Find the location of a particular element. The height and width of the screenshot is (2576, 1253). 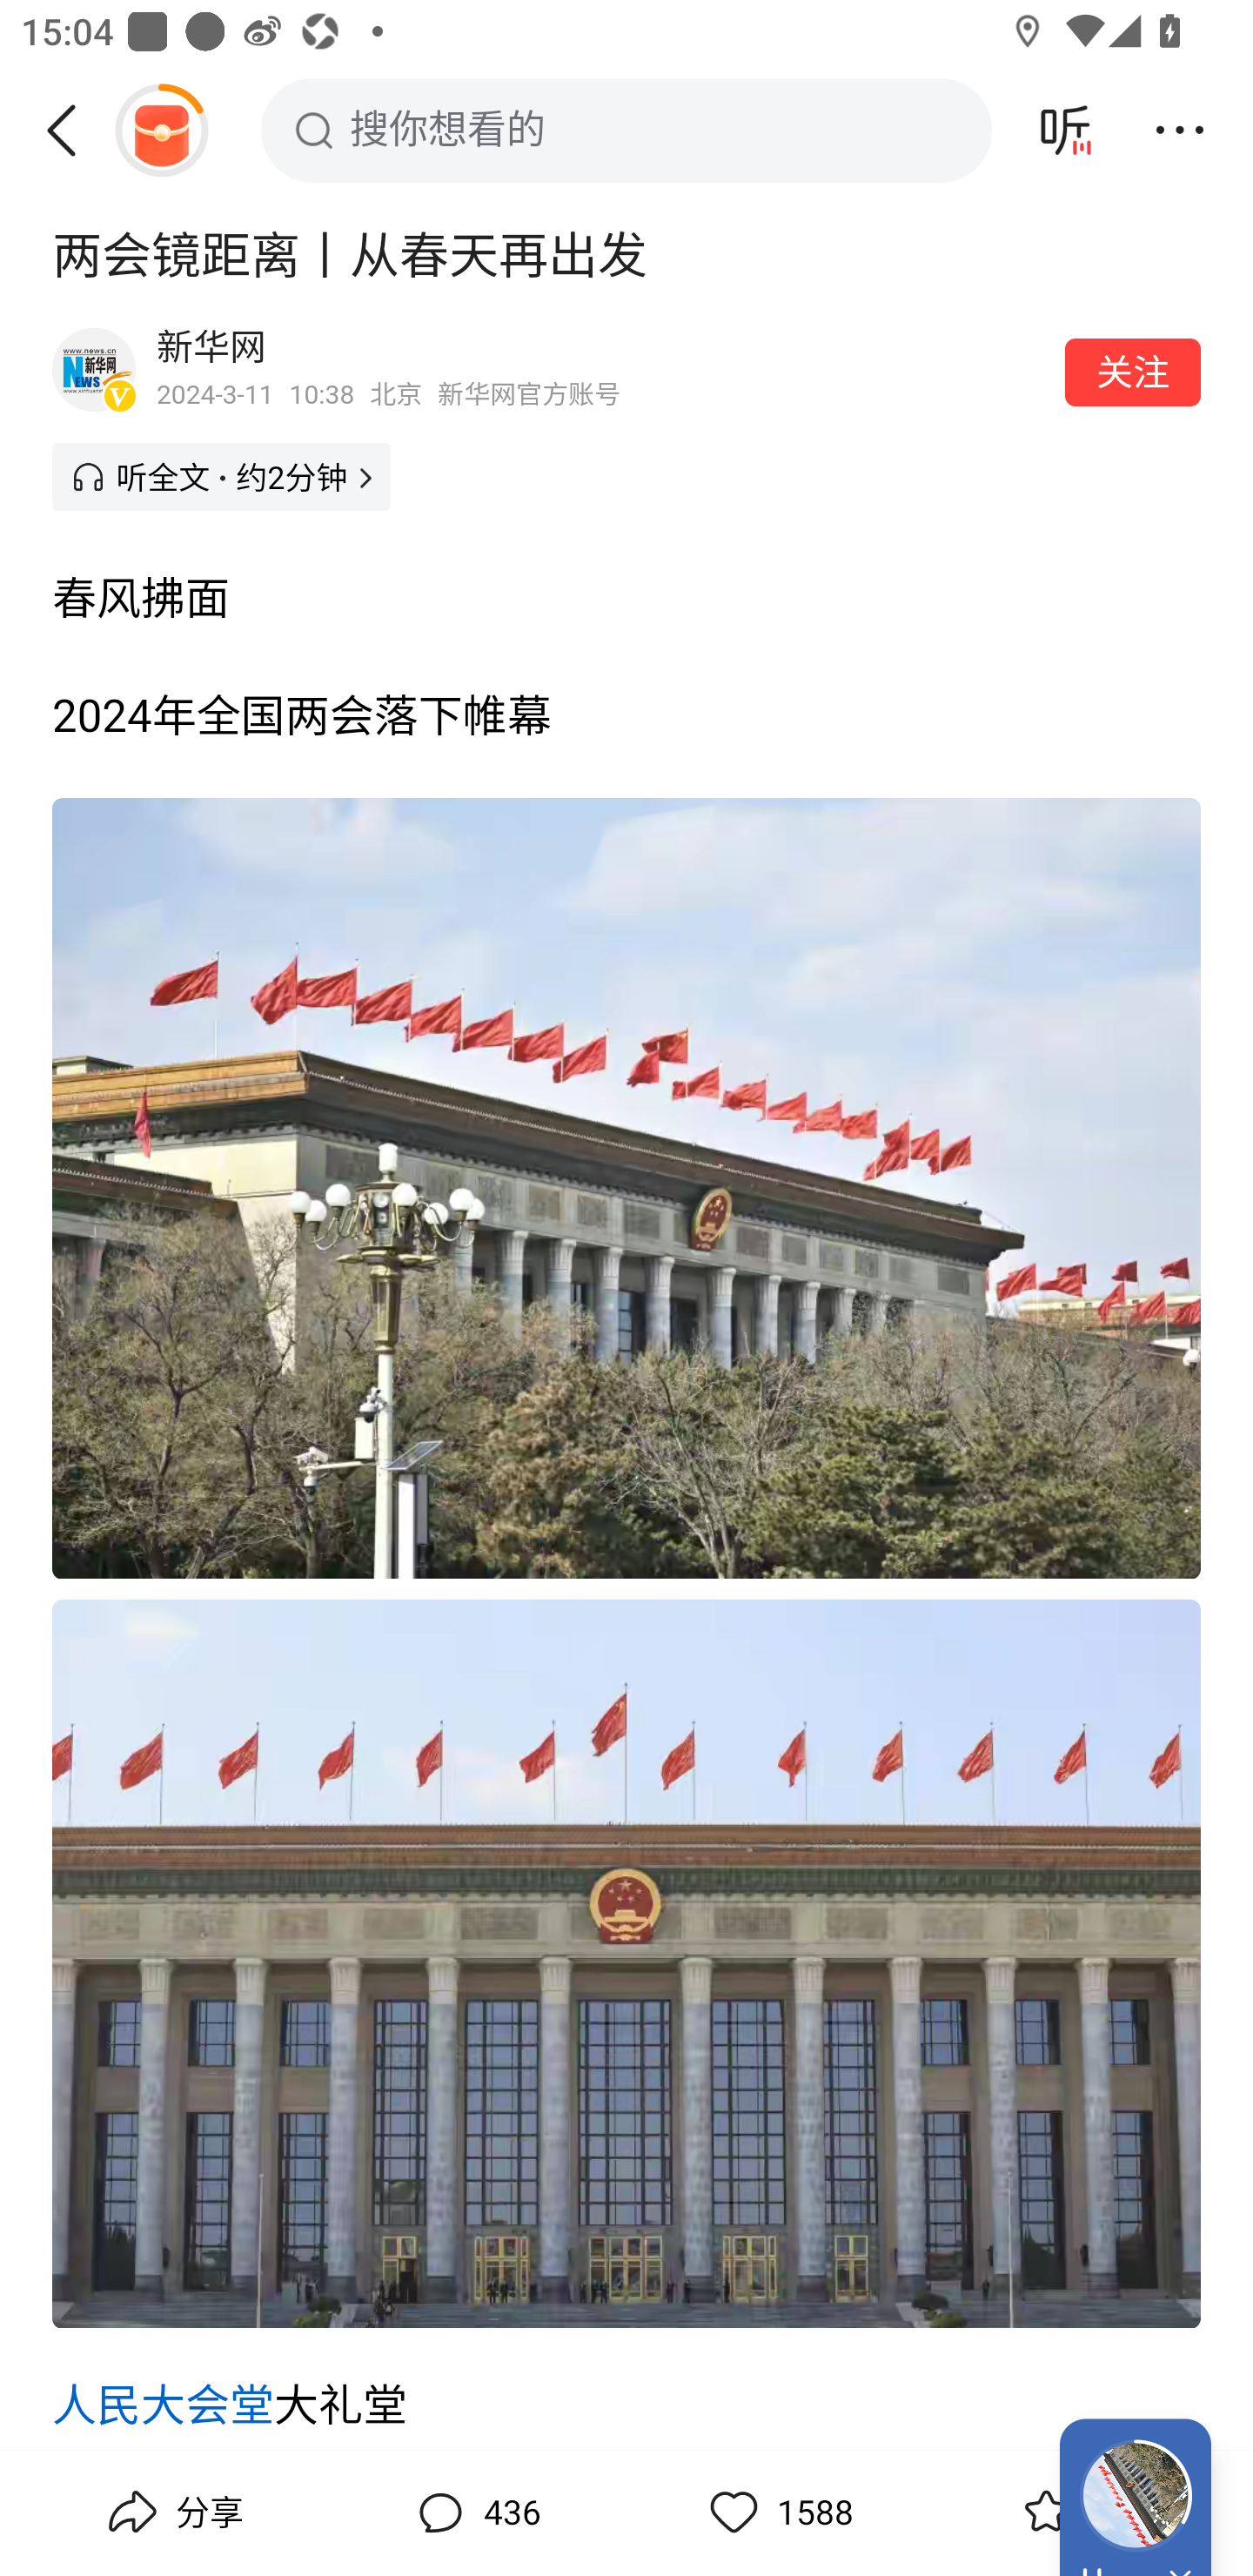

更多操作 is located at coordinates (1180, 130).